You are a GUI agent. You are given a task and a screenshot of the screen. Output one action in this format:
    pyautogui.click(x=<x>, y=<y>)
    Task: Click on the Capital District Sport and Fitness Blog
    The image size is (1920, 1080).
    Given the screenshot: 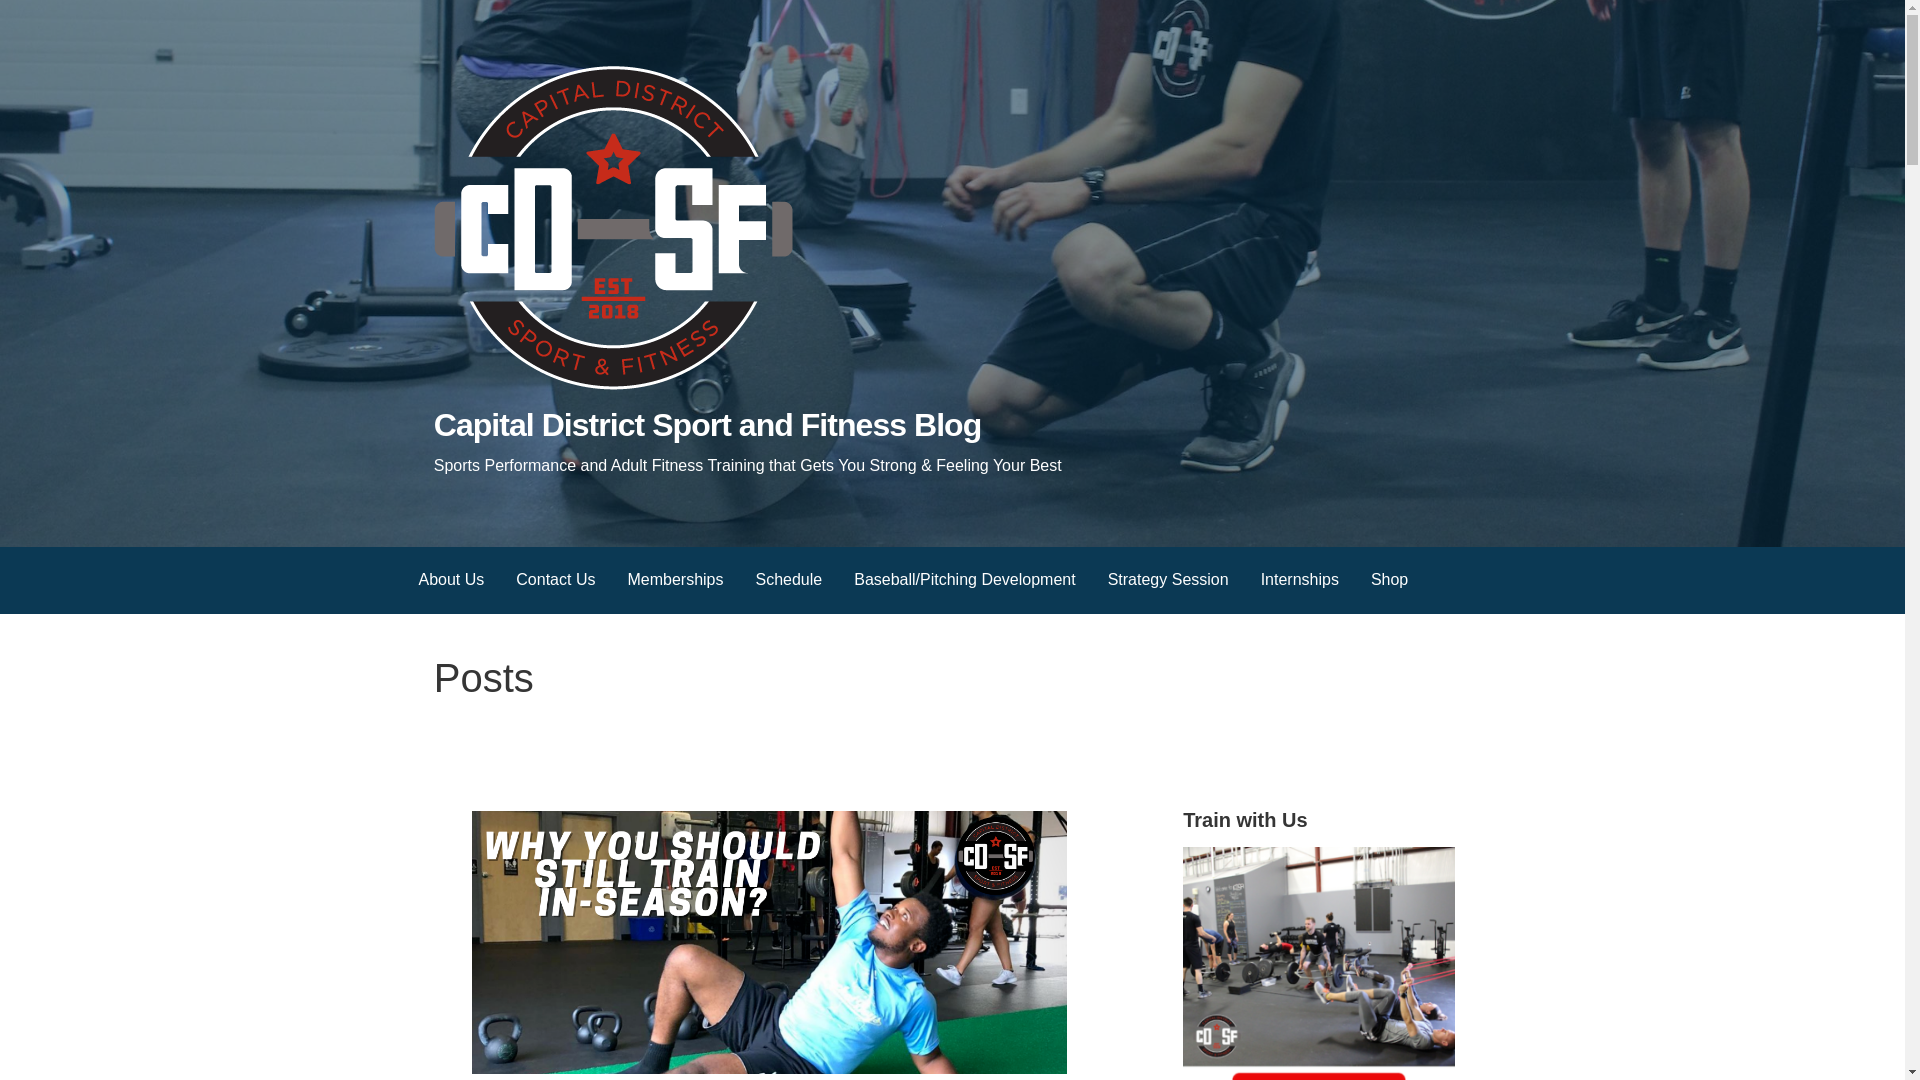 What is the action you would take?
    pyautogui.click(x=707, y=424)
    